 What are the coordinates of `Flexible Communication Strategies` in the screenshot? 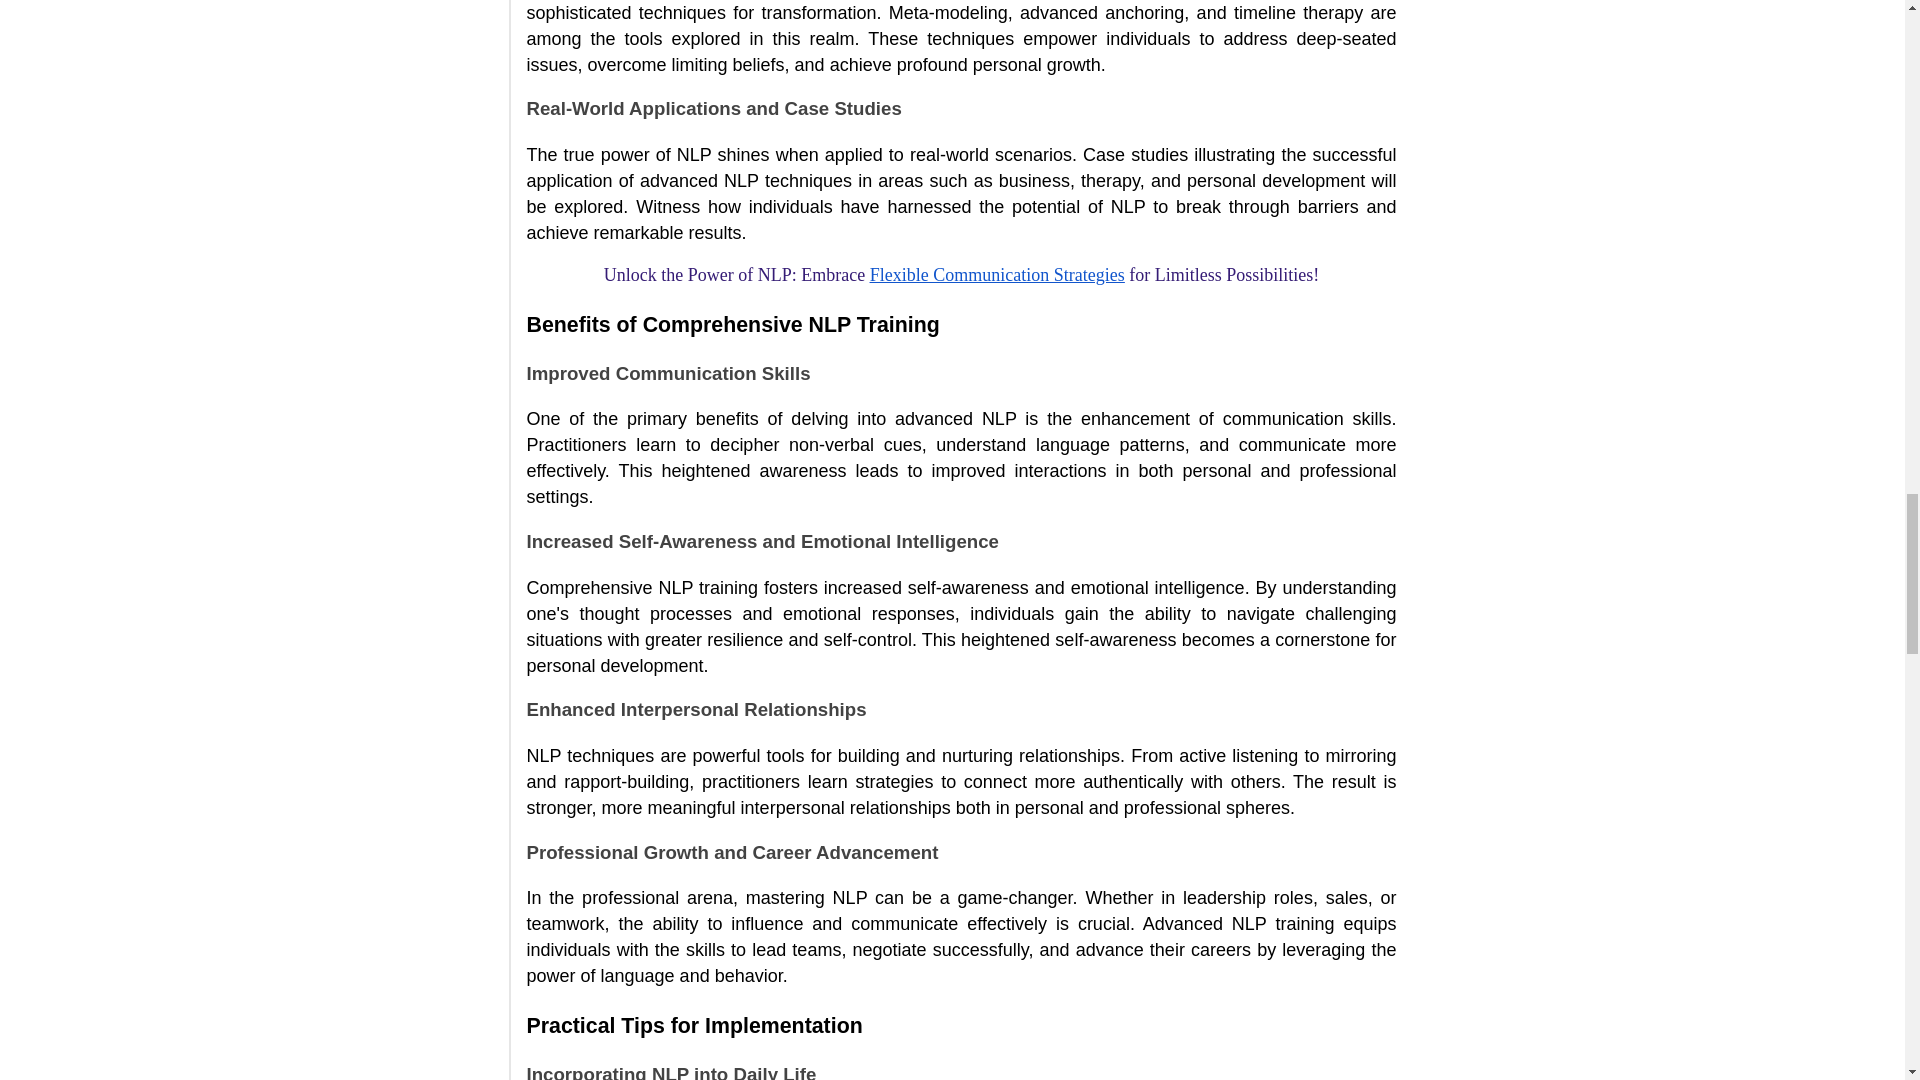 It's located at (997, 276).